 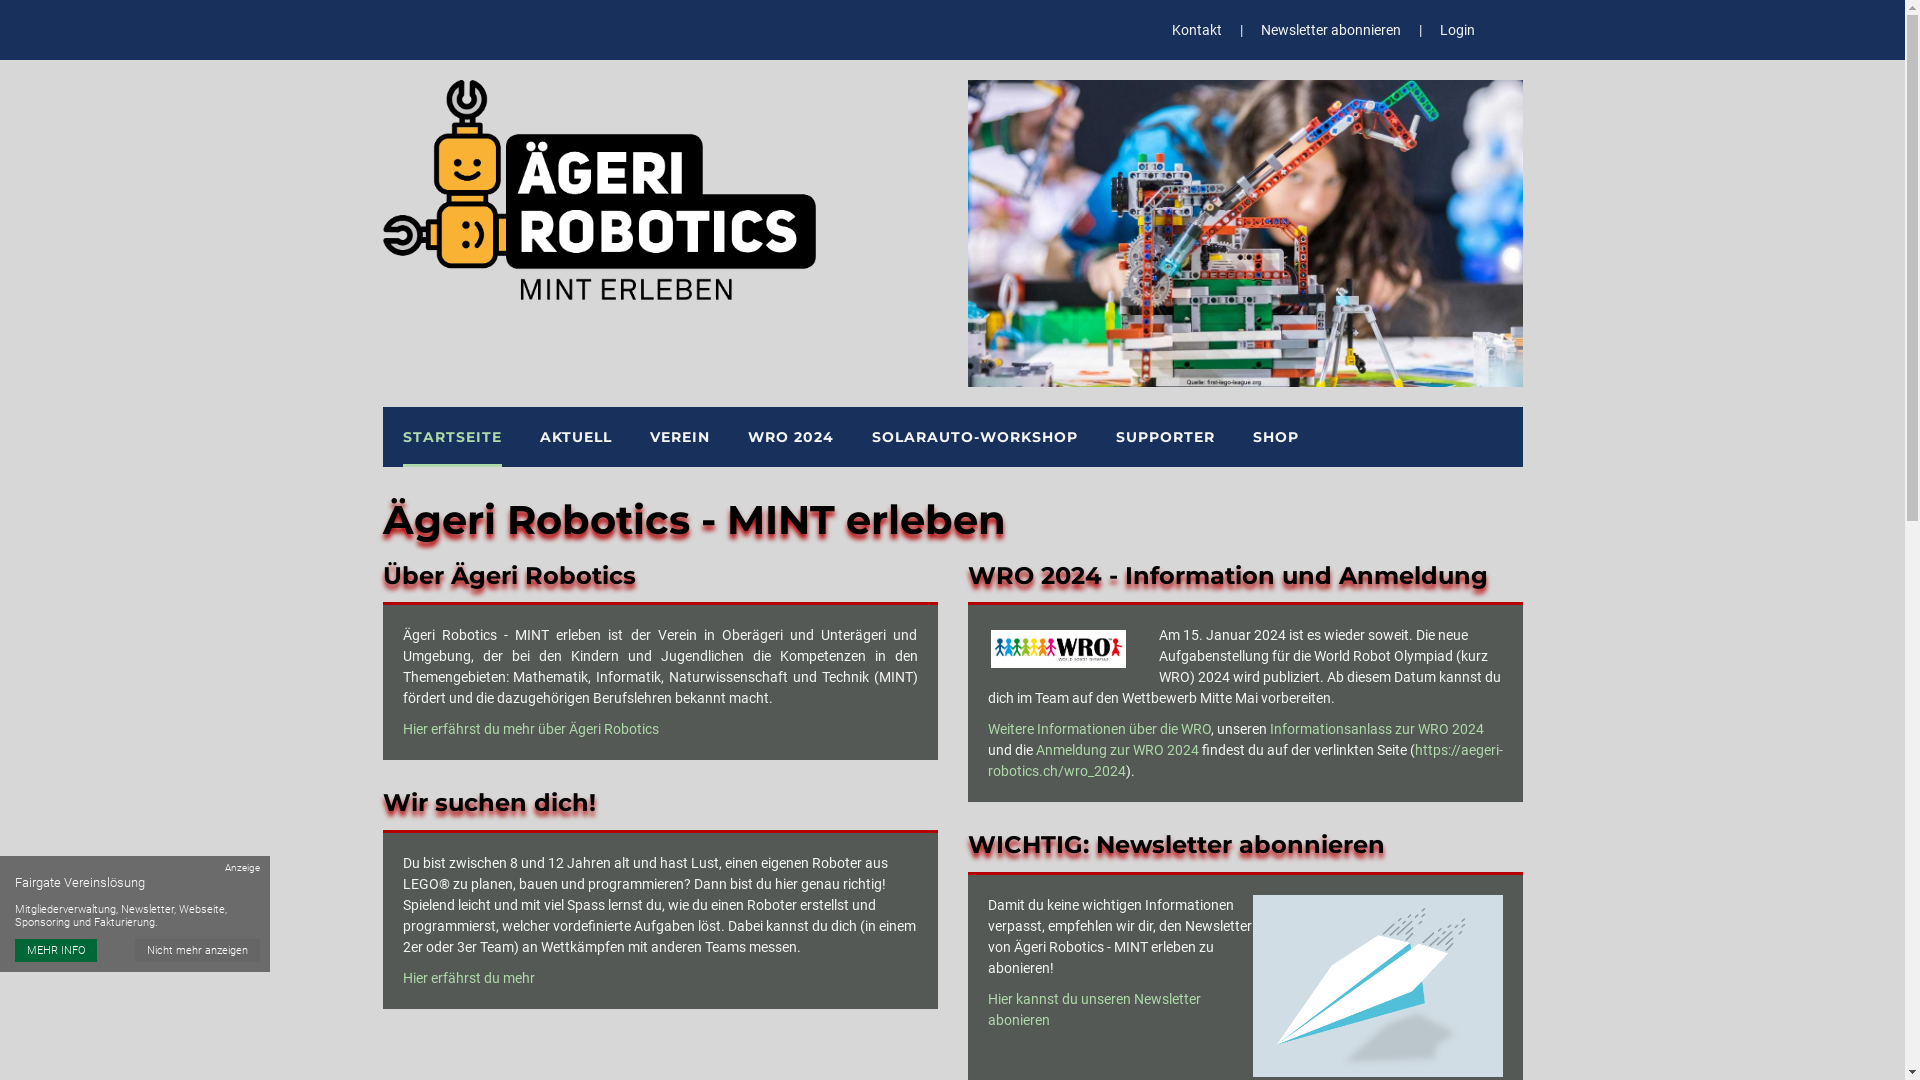 What do you see at coordinates (1166, 437) in the screenshot?
I see `SUPPORTER` at bounding box center [1166, 437].